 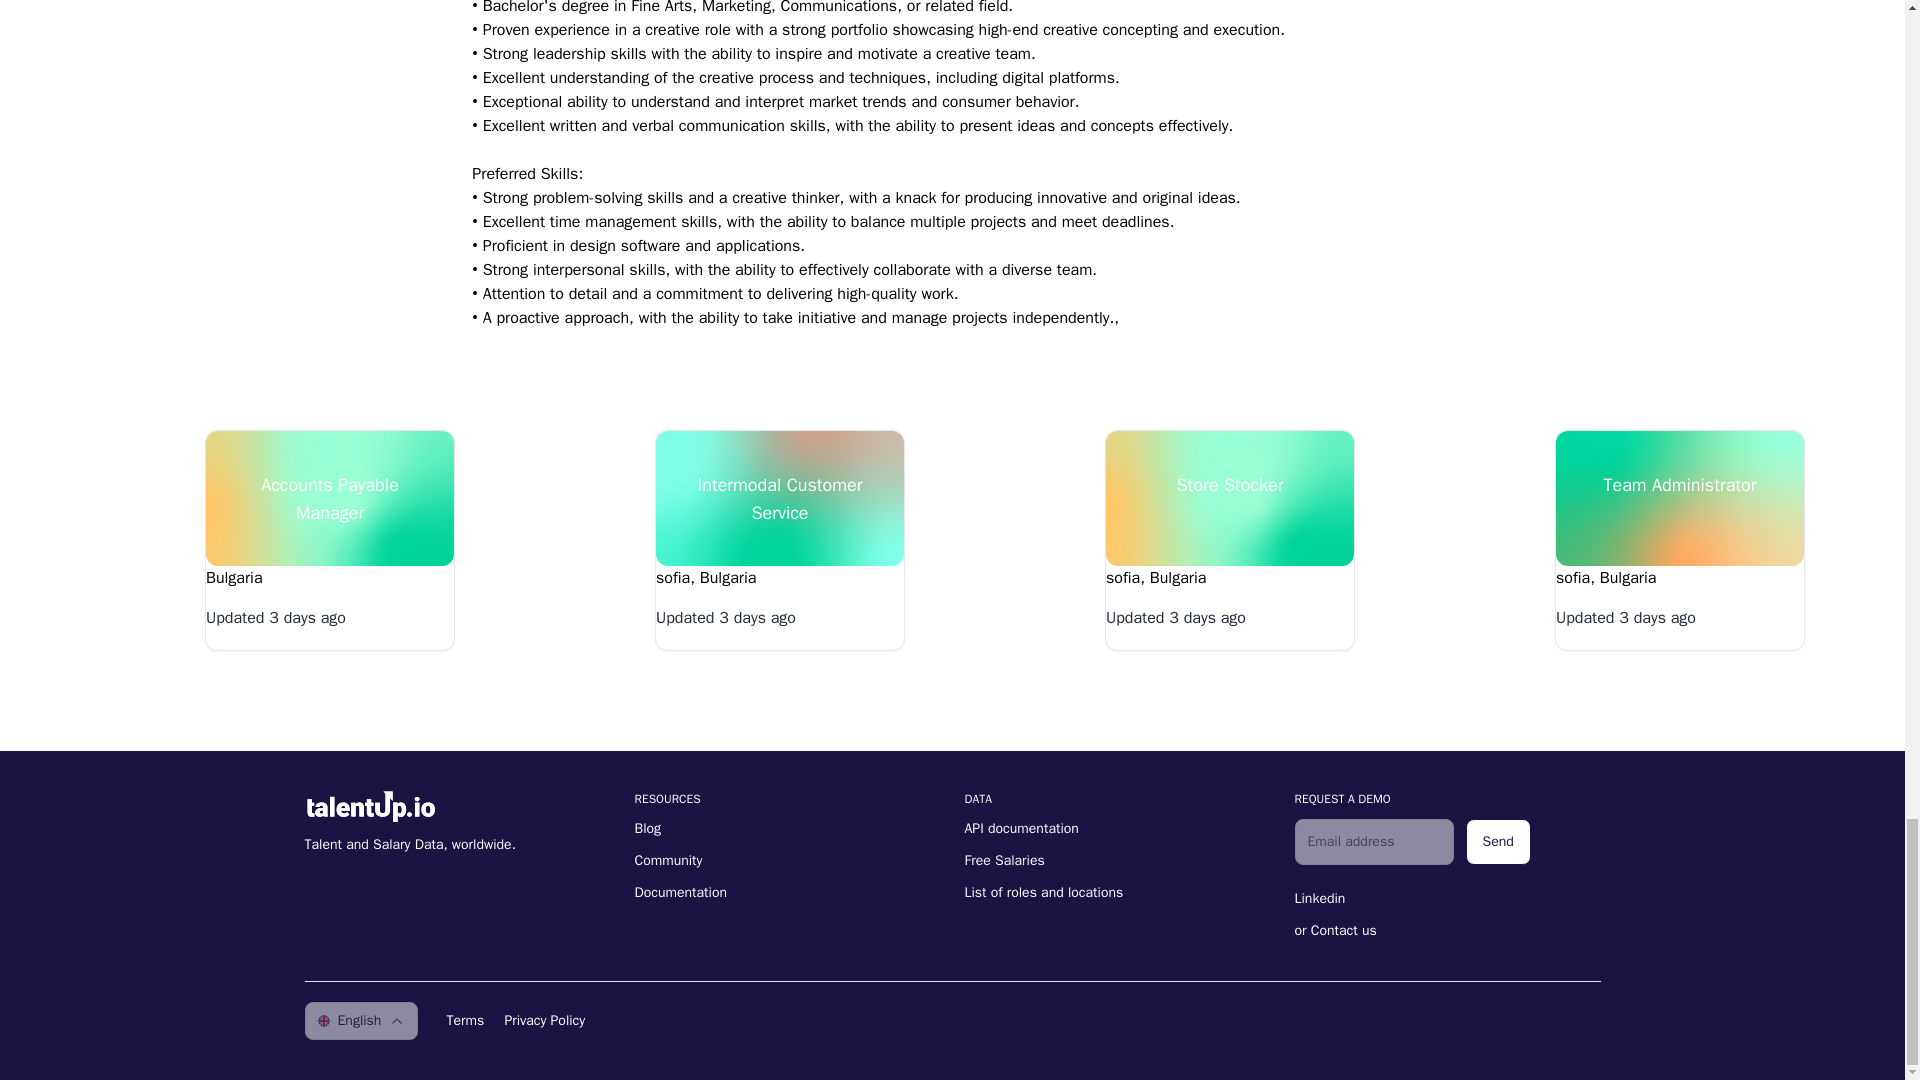 I want to click on Team Administrator, so click(x=1680, y=508).